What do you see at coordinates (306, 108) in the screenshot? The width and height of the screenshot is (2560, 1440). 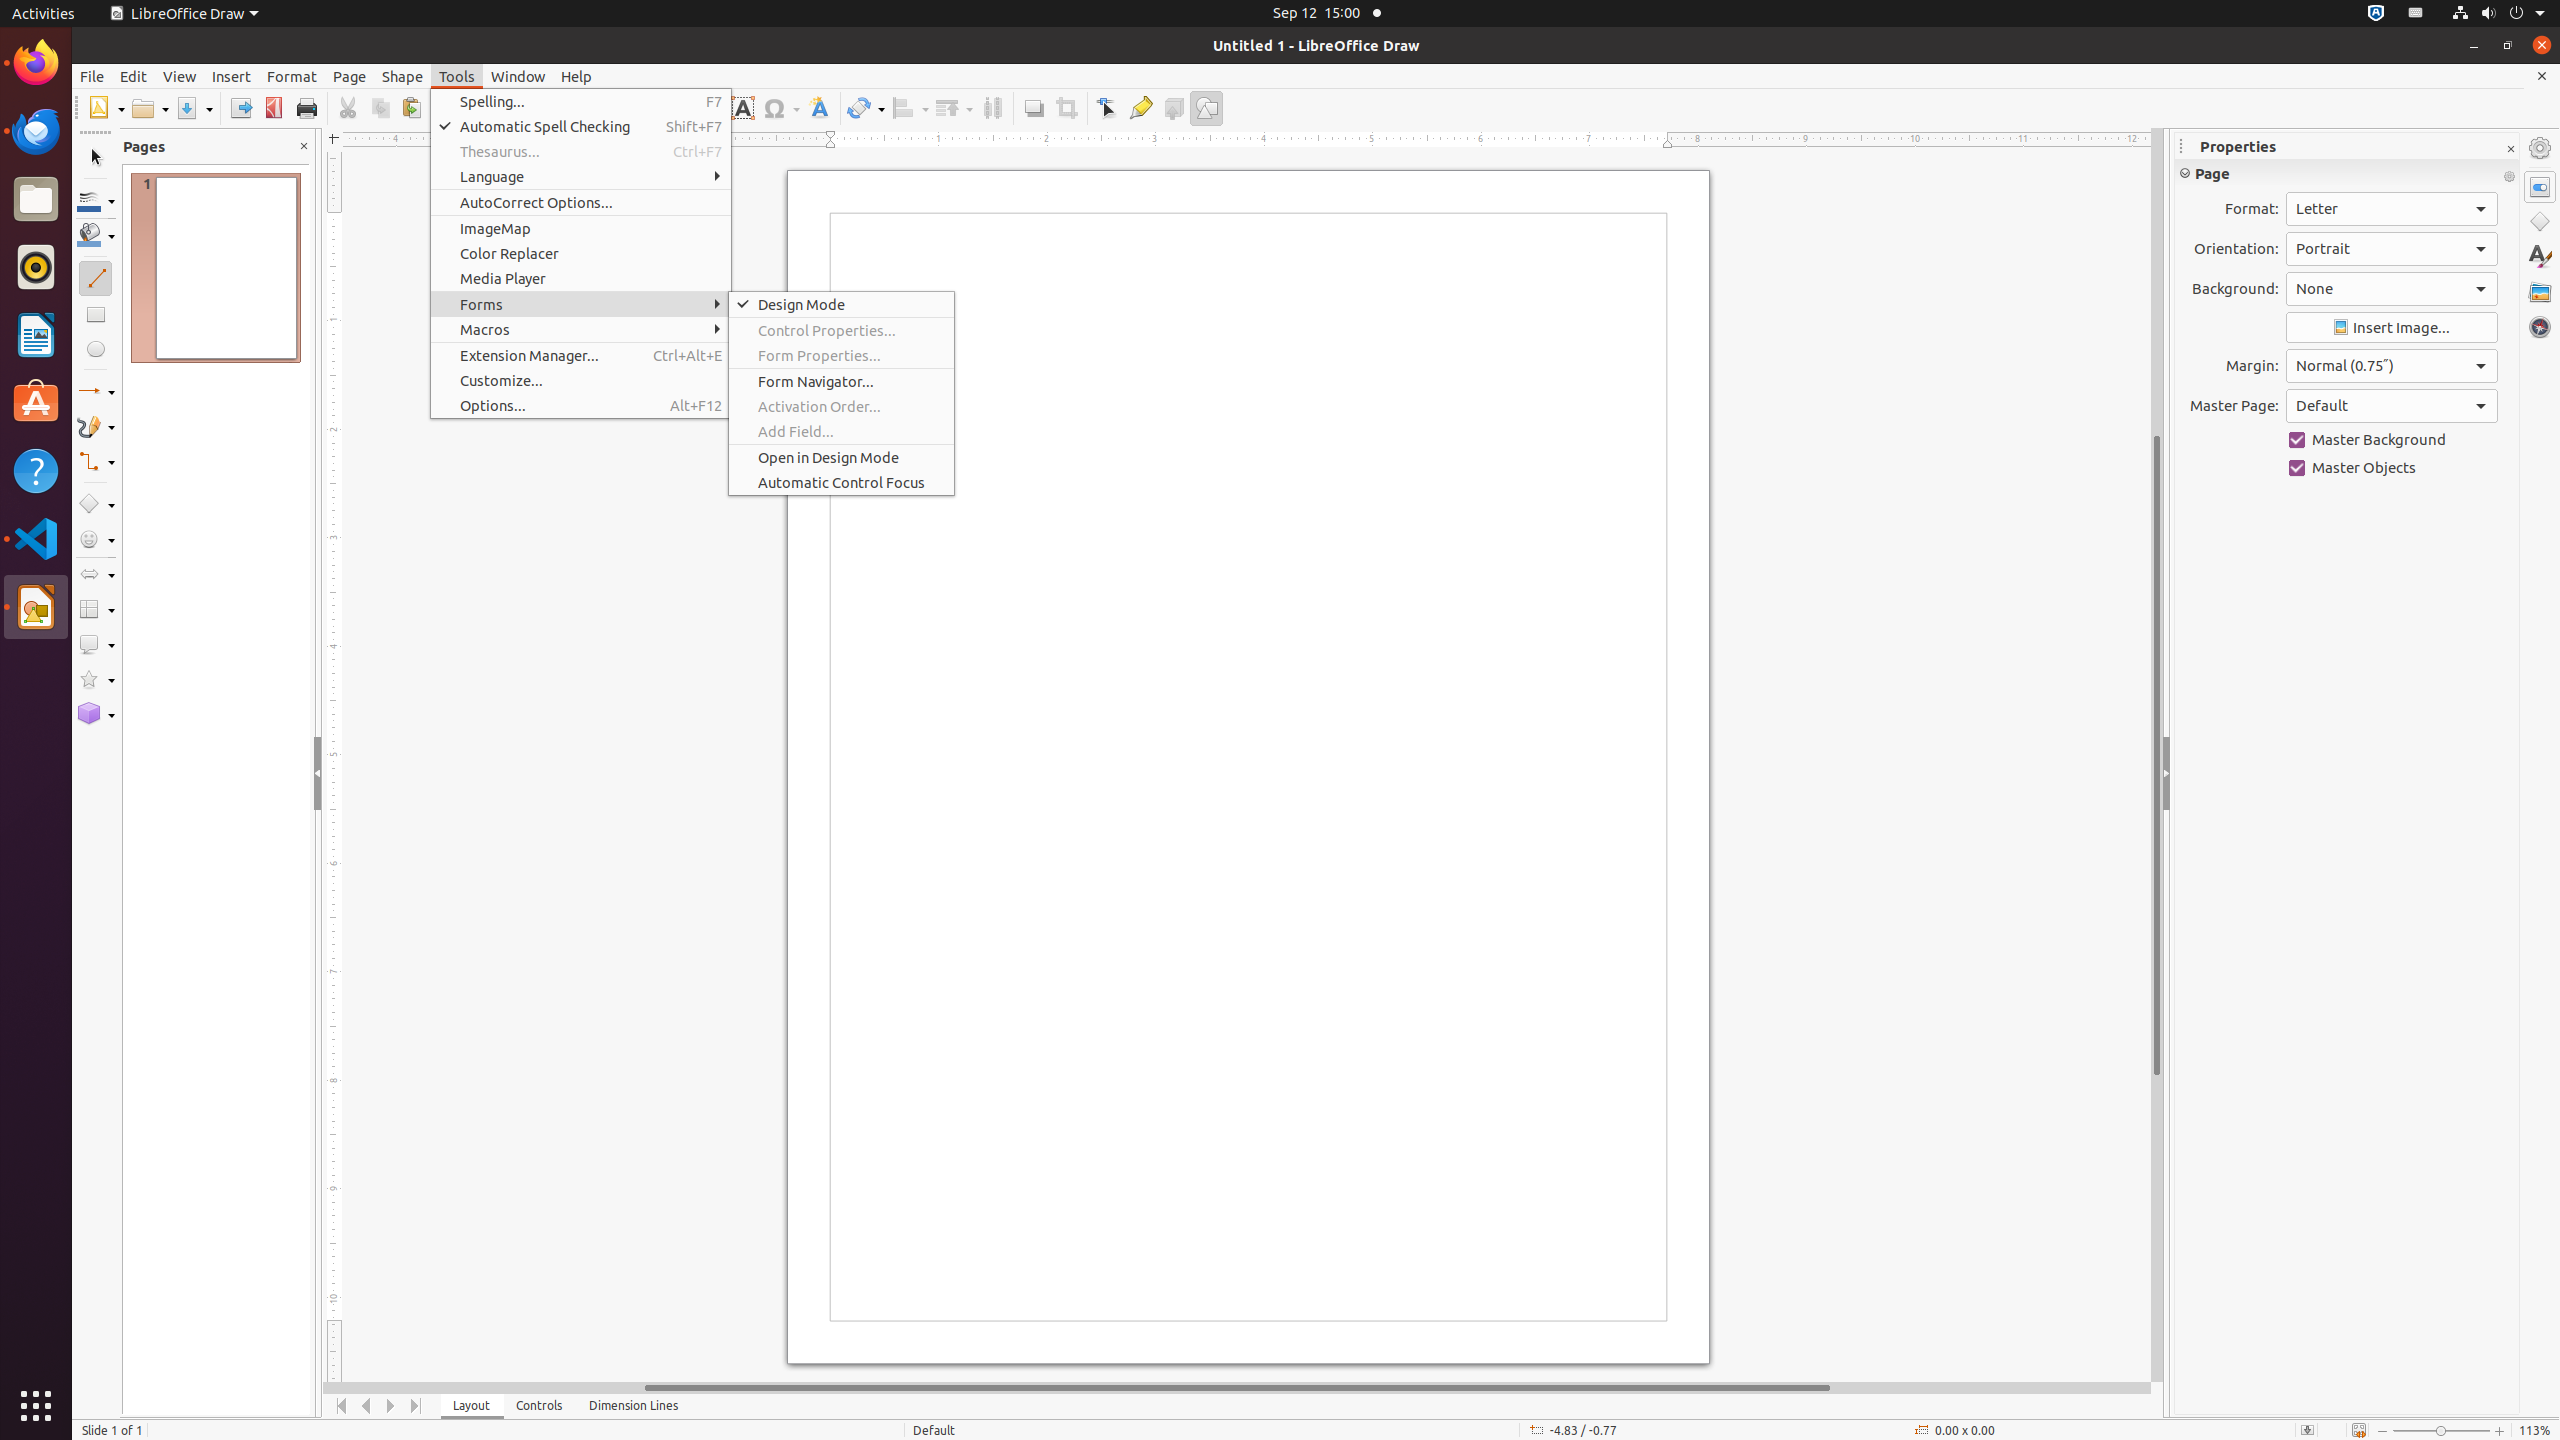 I see `Print` at bounding box center [306, 108].